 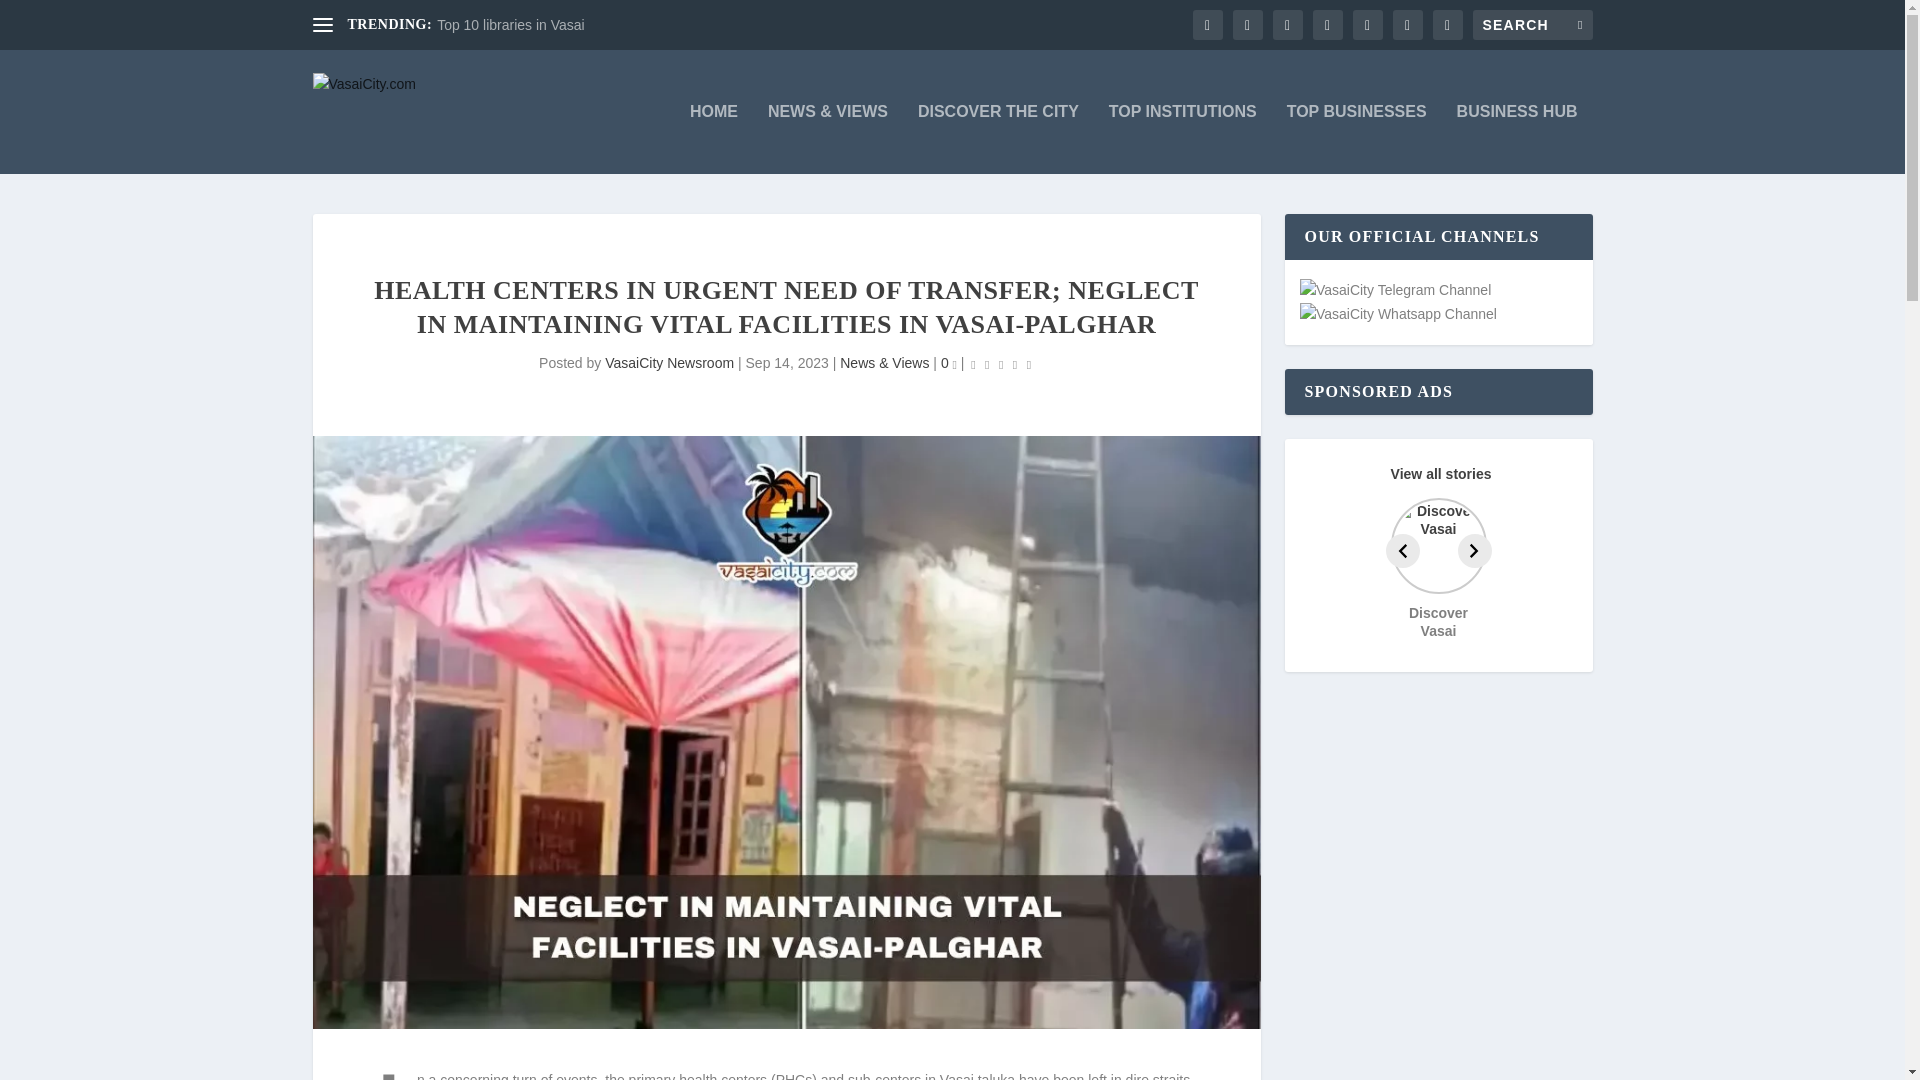 What do you see at coordinates (668, 363) in the screenshot?
I see `Posts by VasaiCity Newsroom` at bounding box center [668, 363].